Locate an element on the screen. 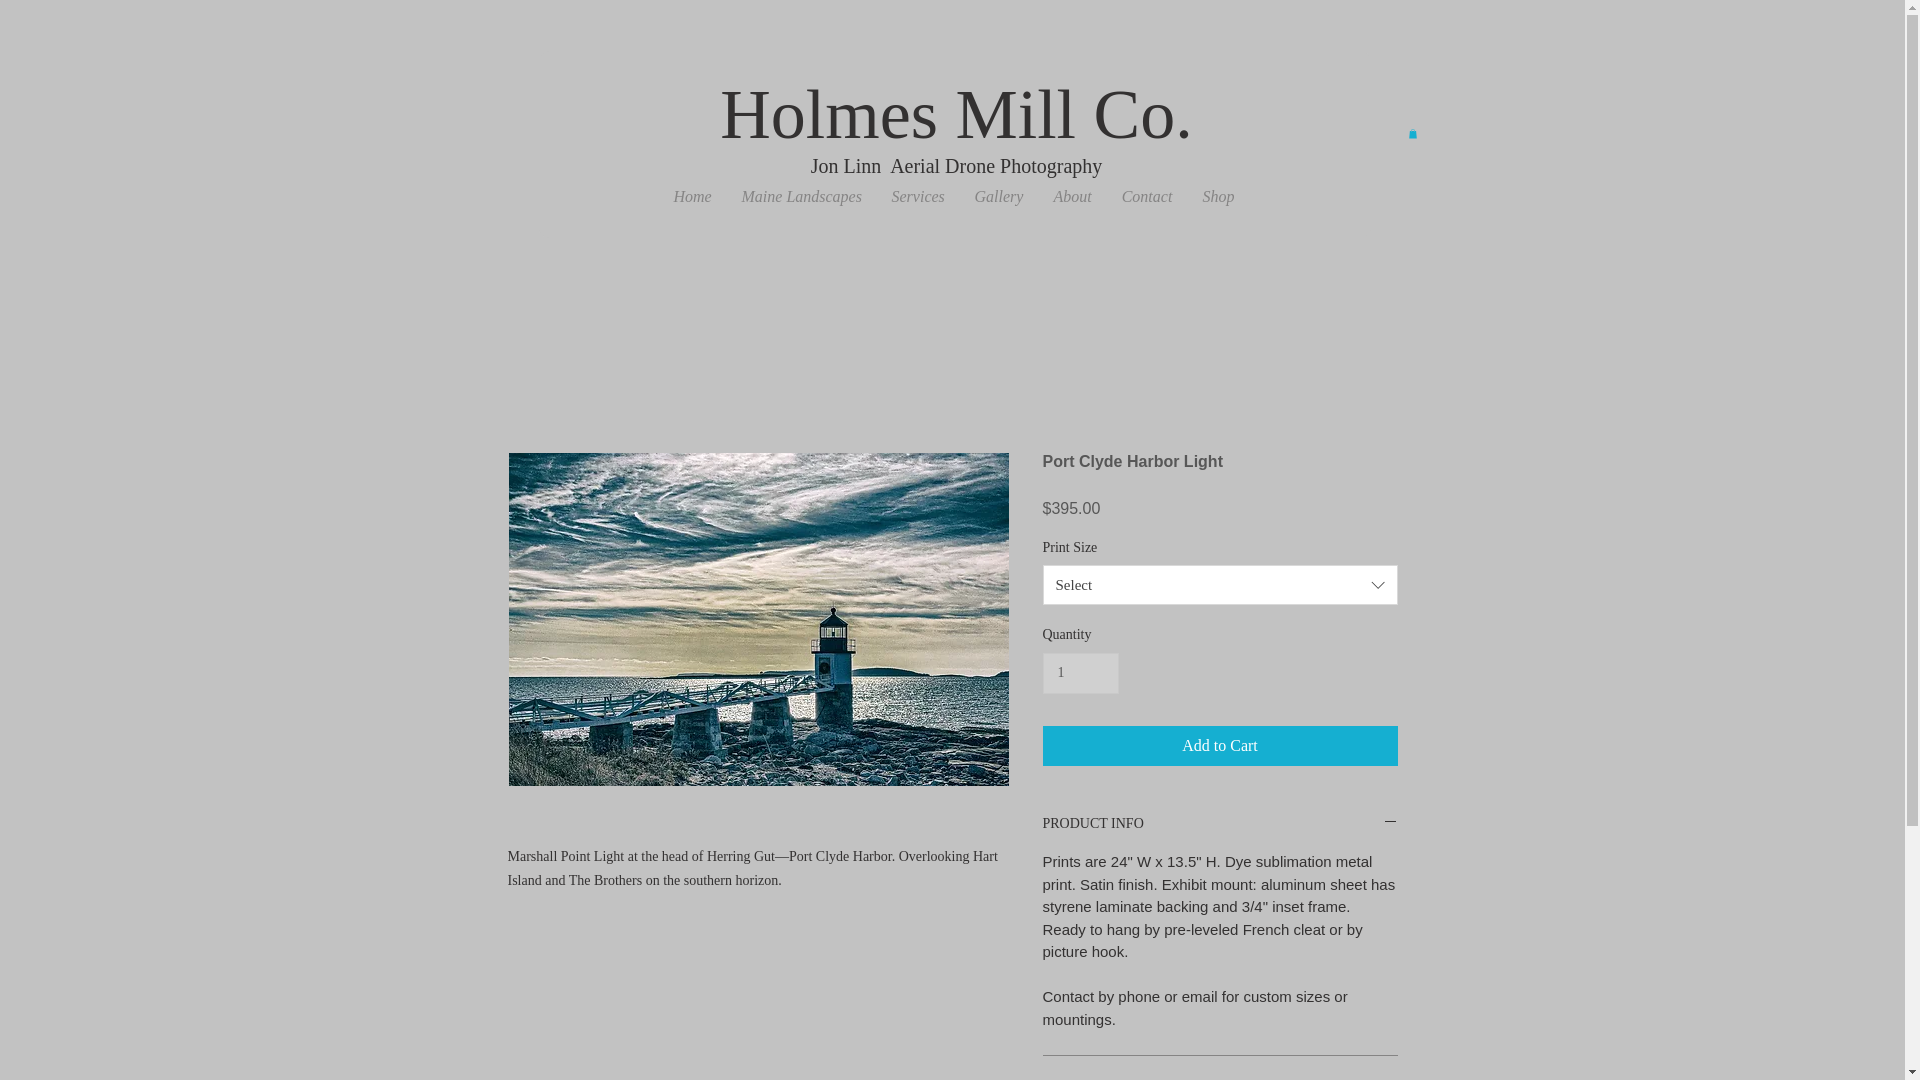 The height and width of the screenshot is (1080, 1920). 1 is located at coordinates (1080, 674).